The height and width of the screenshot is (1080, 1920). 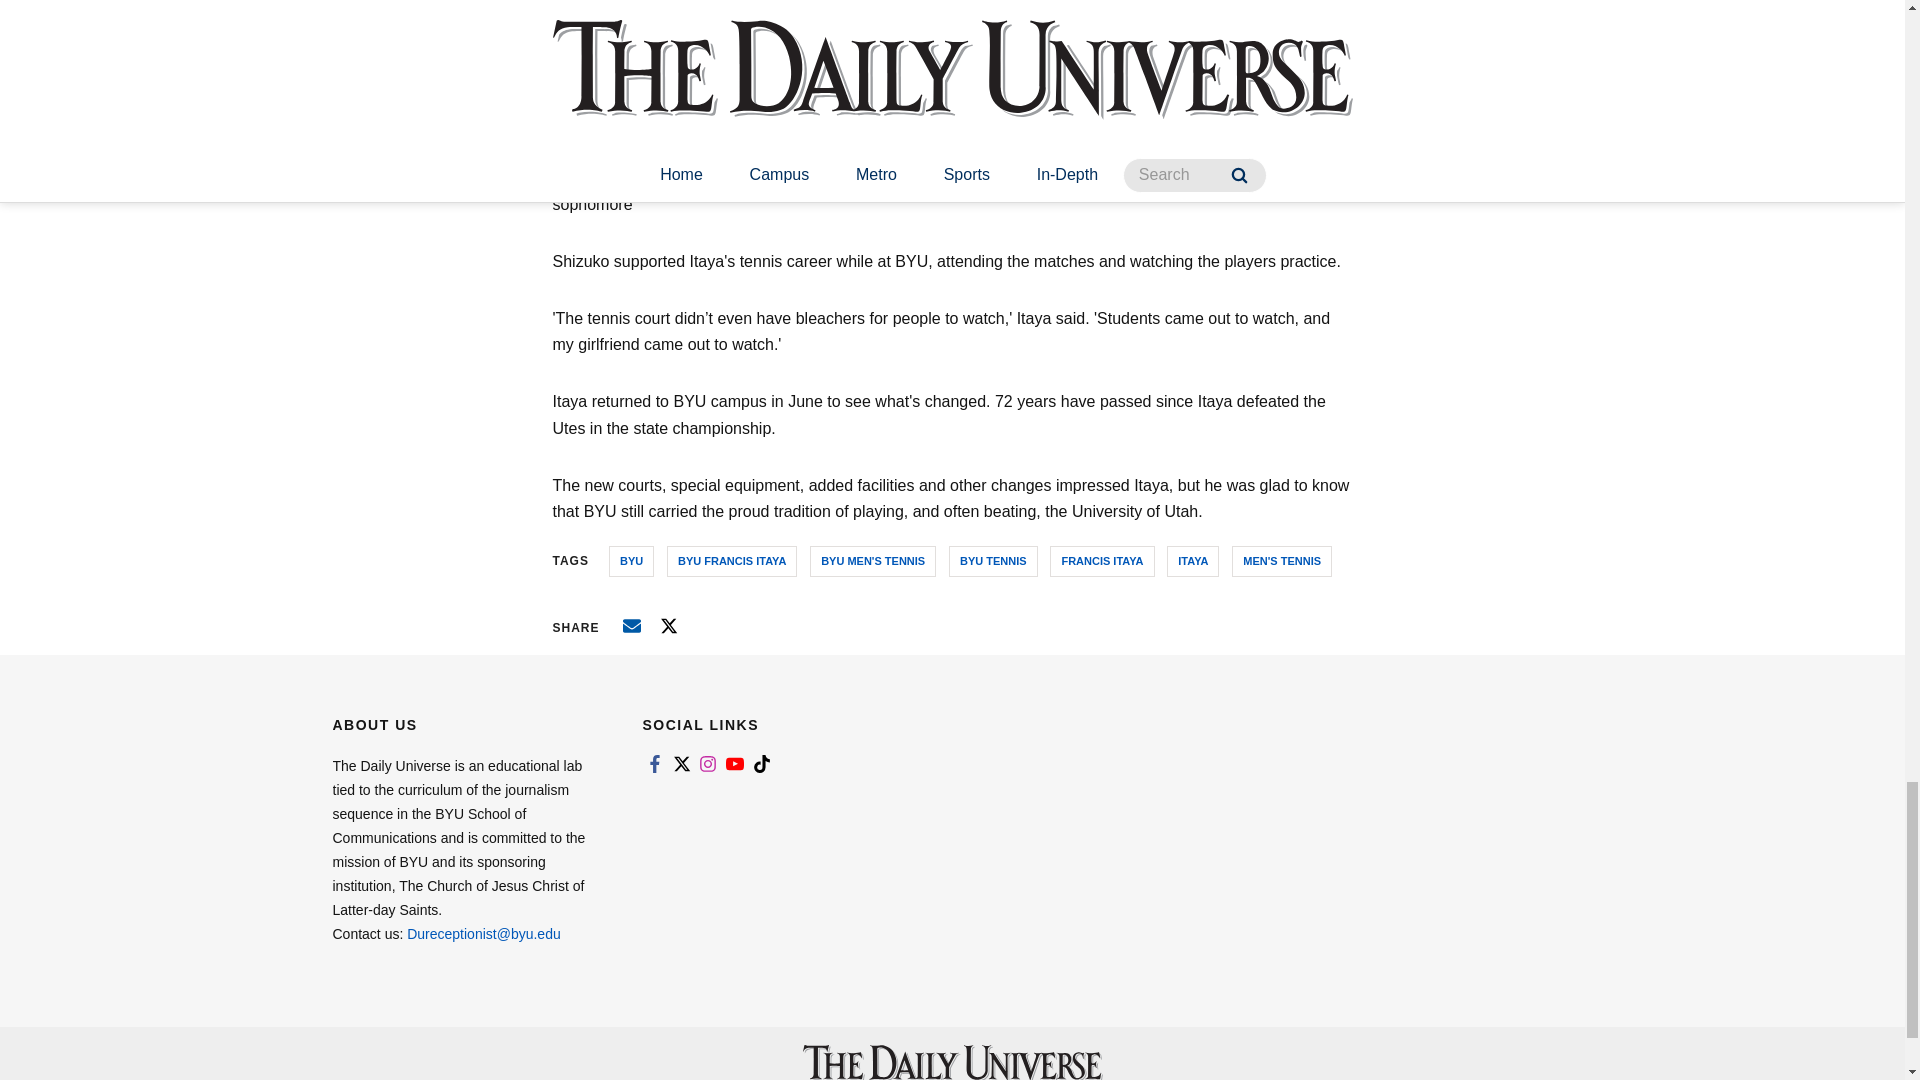 I want to click on BYU TENNIS, so click(x=993, y=561).